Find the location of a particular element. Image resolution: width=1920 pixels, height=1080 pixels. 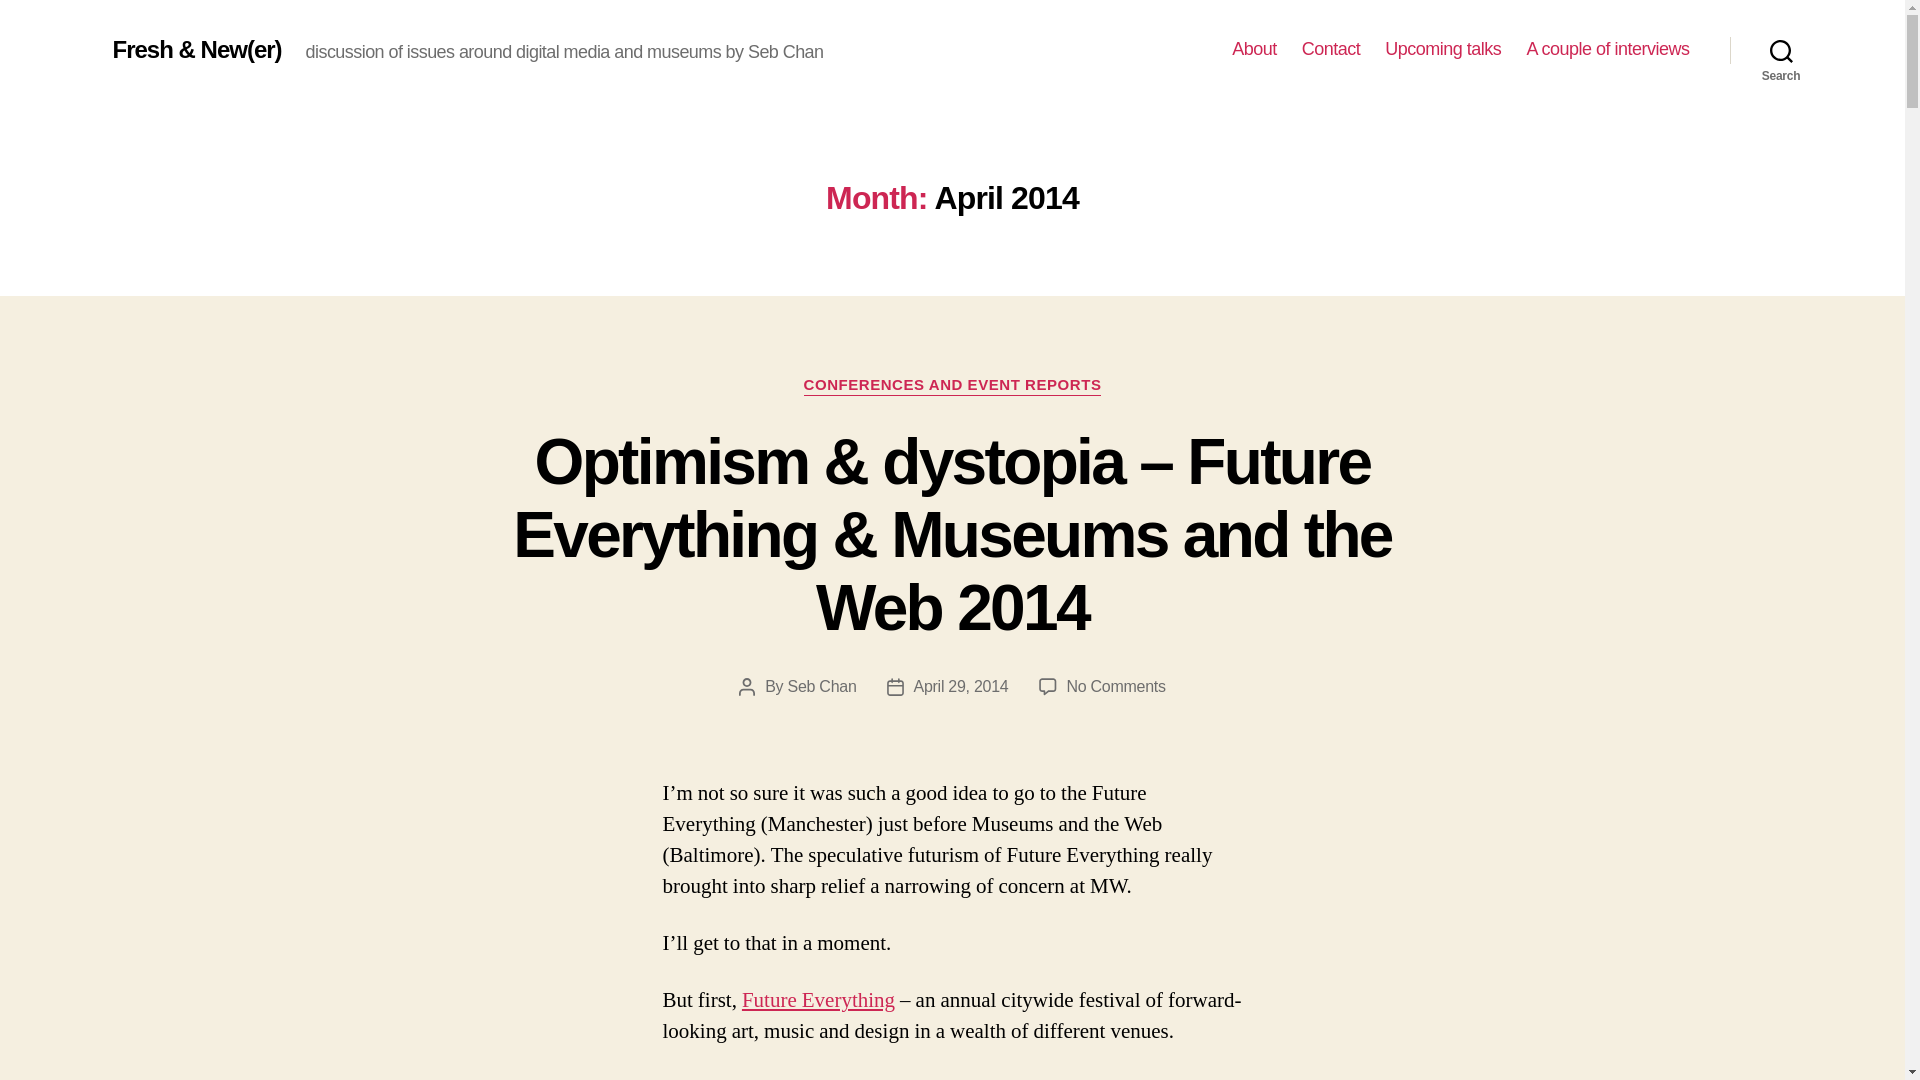

Future Everything is located at coordinates (818, 1000).